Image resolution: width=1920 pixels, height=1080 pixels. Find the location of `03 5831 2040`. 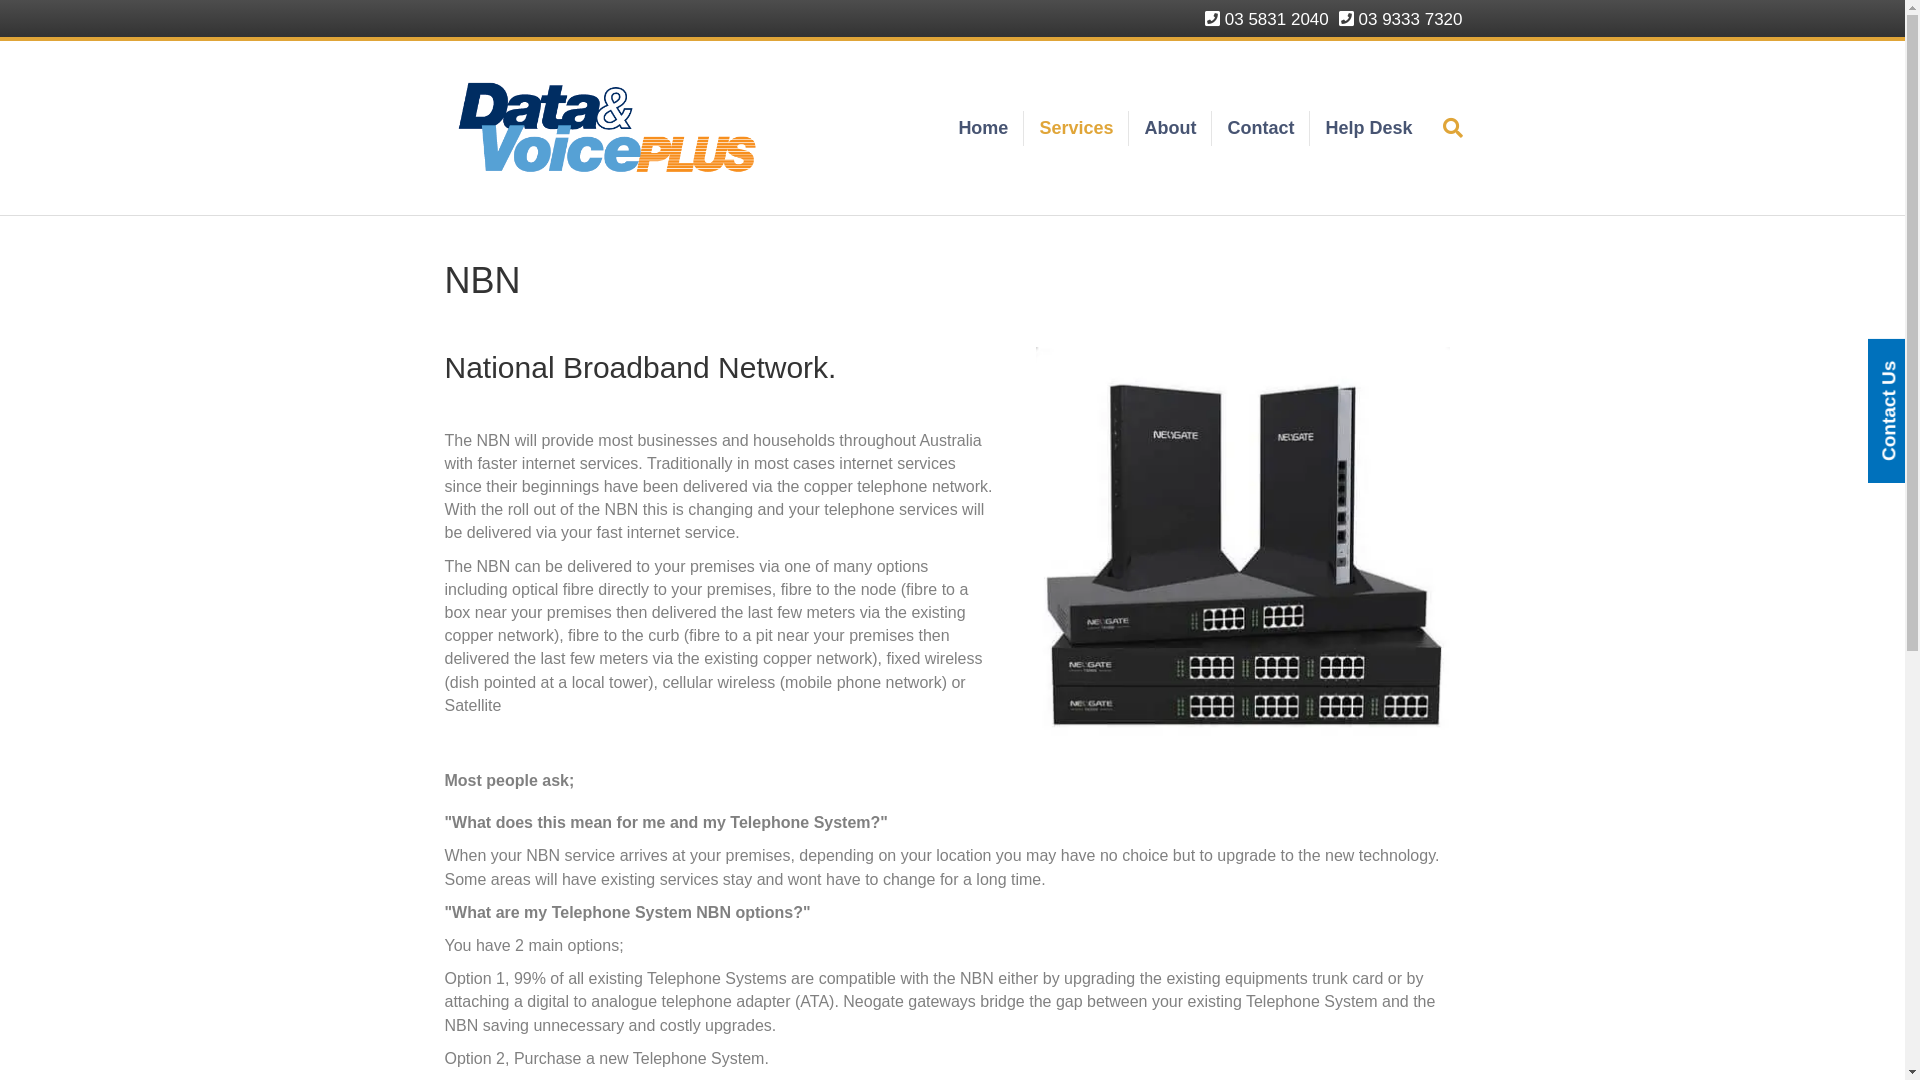

03 5831 2040 is located at coordinates (1267, 18).